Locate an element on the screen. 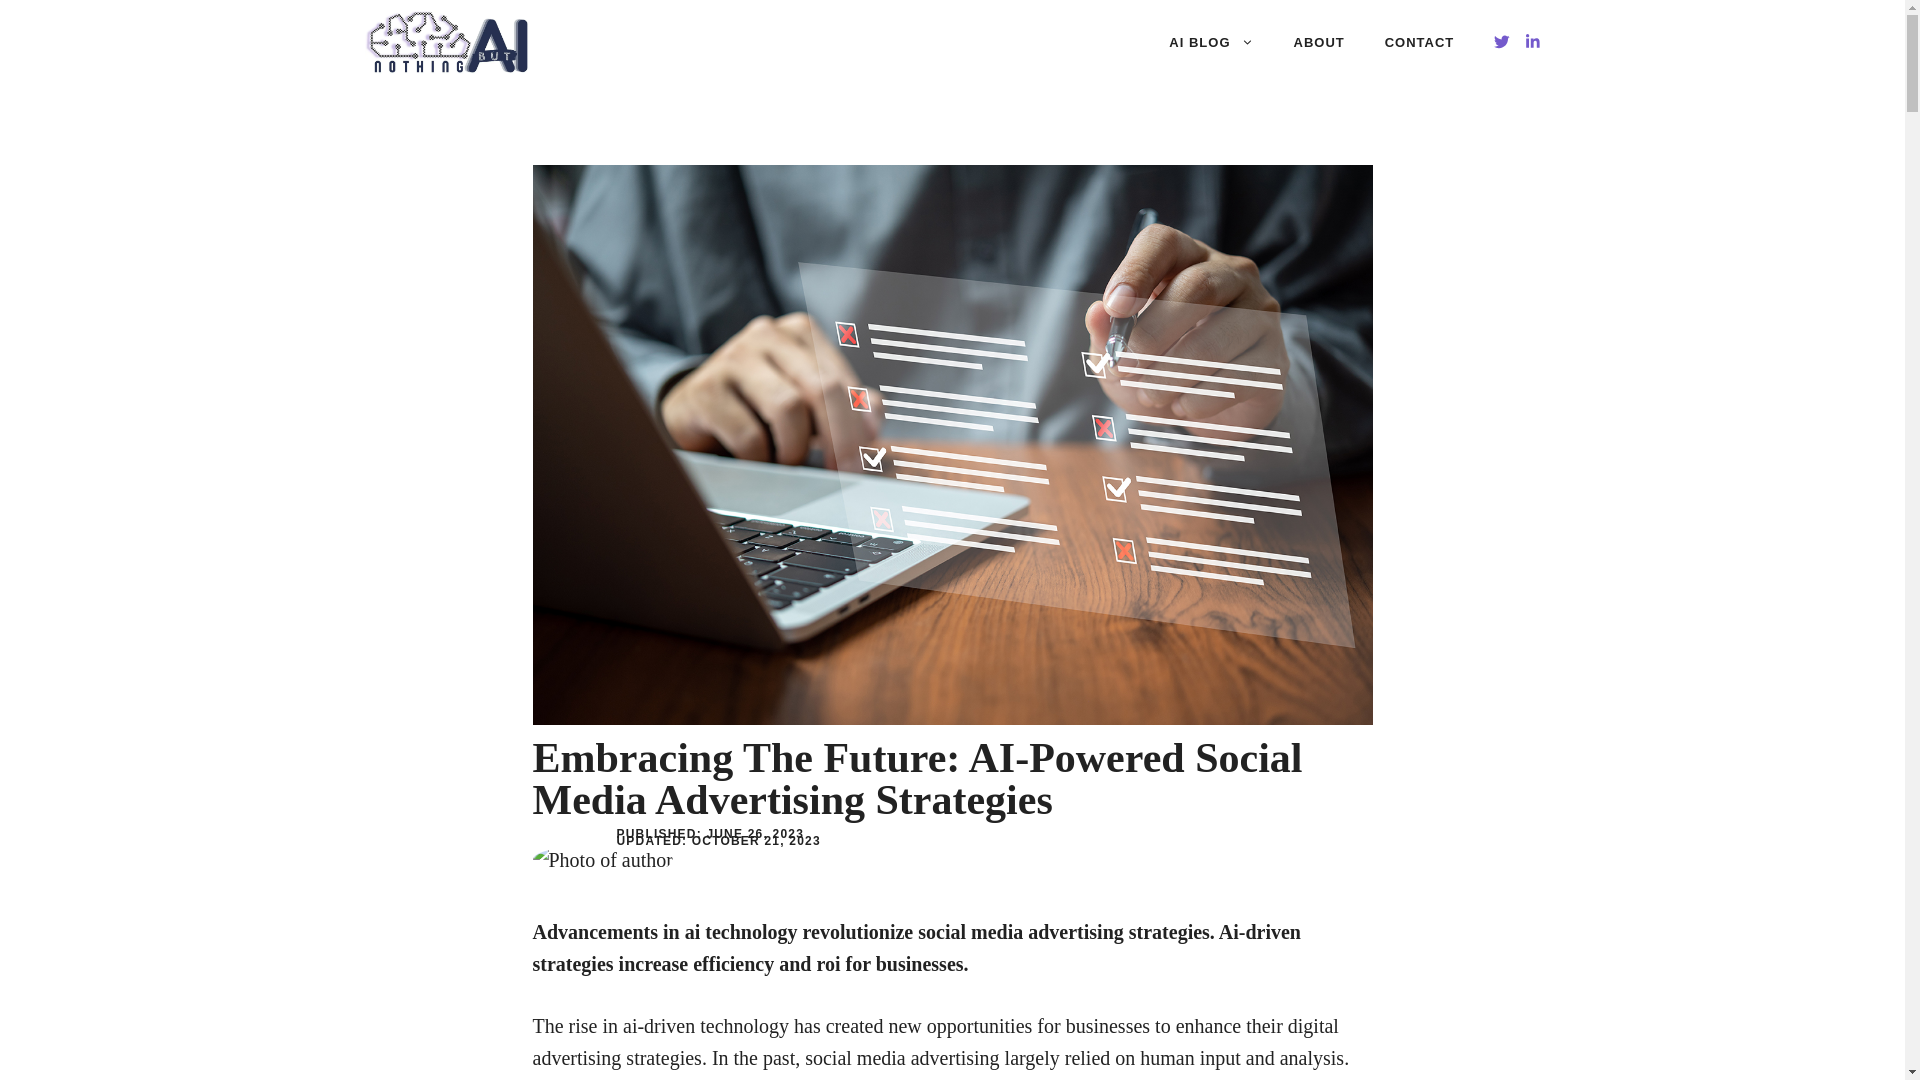  AI BLOG is located at coordinates (1210, 42).